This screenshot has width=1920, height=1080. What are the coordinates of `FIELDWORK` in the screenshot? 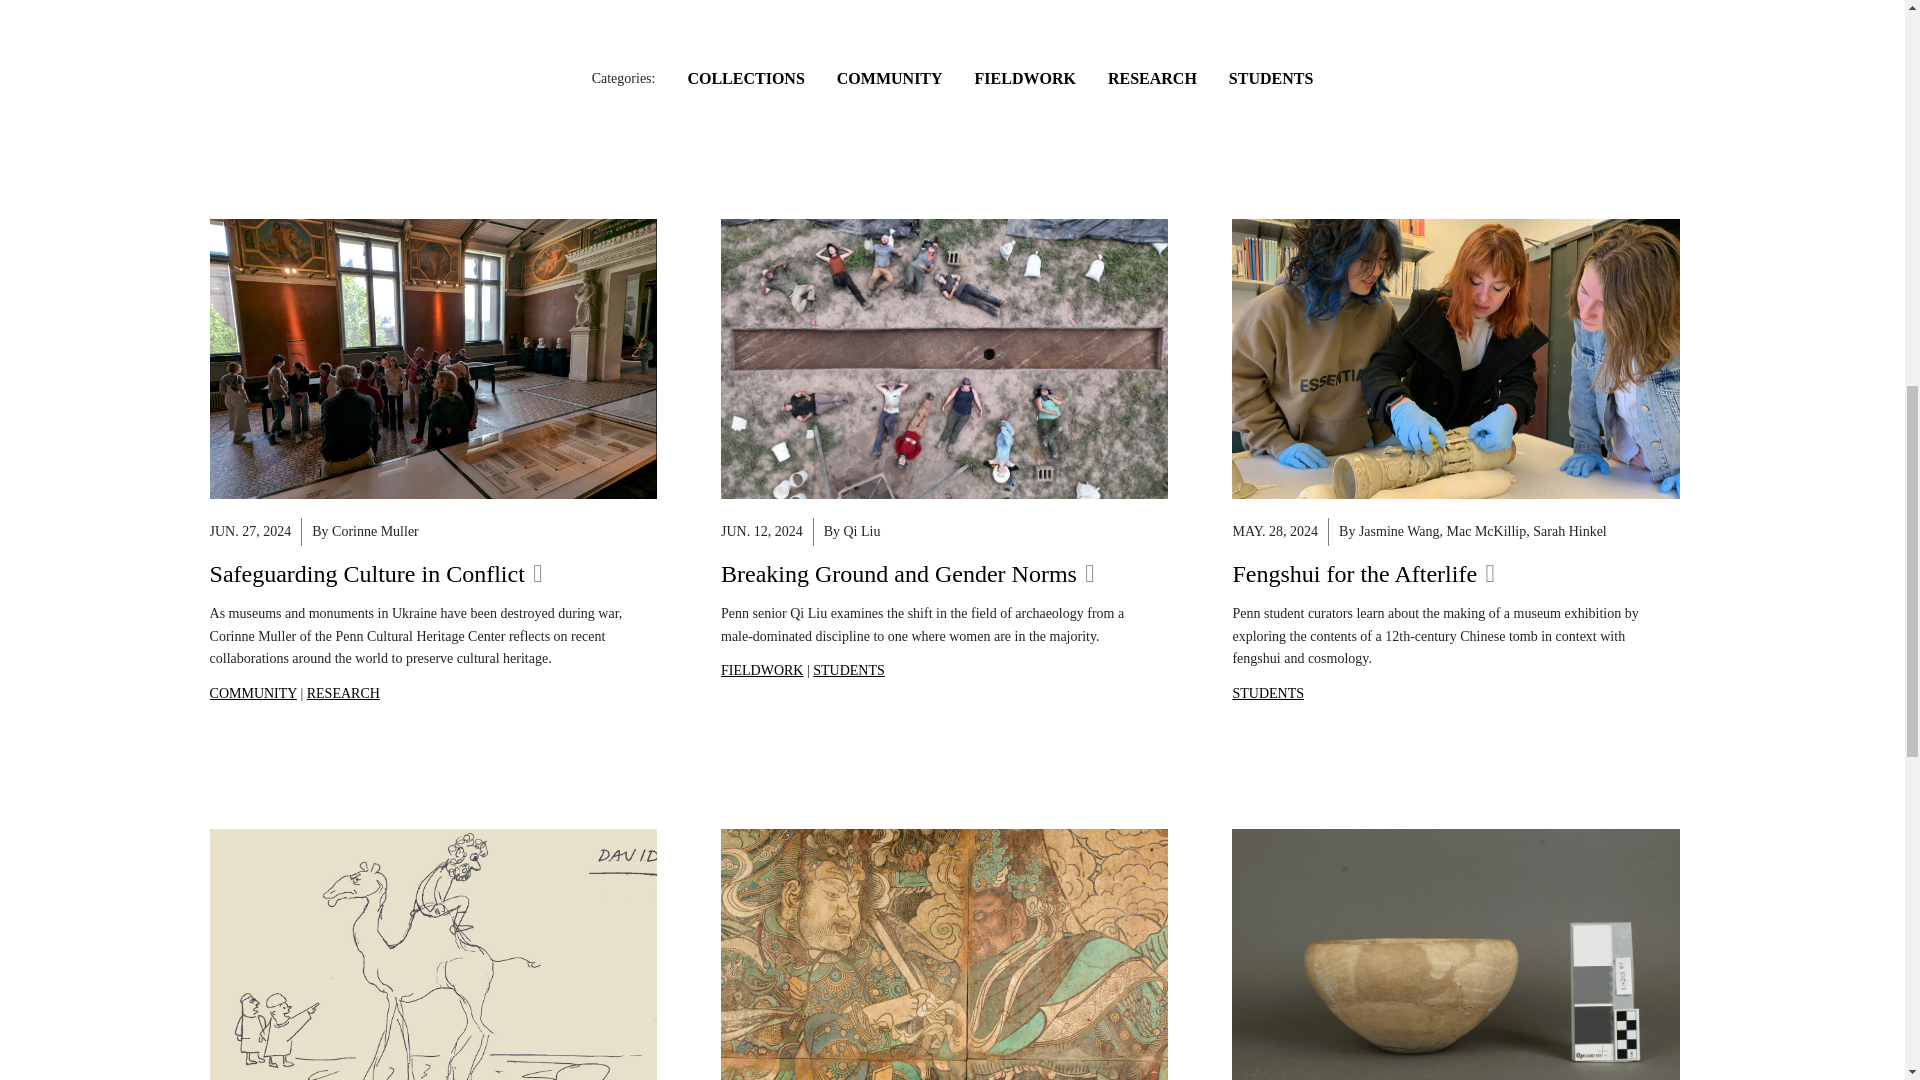 It's located at (1025, 78).